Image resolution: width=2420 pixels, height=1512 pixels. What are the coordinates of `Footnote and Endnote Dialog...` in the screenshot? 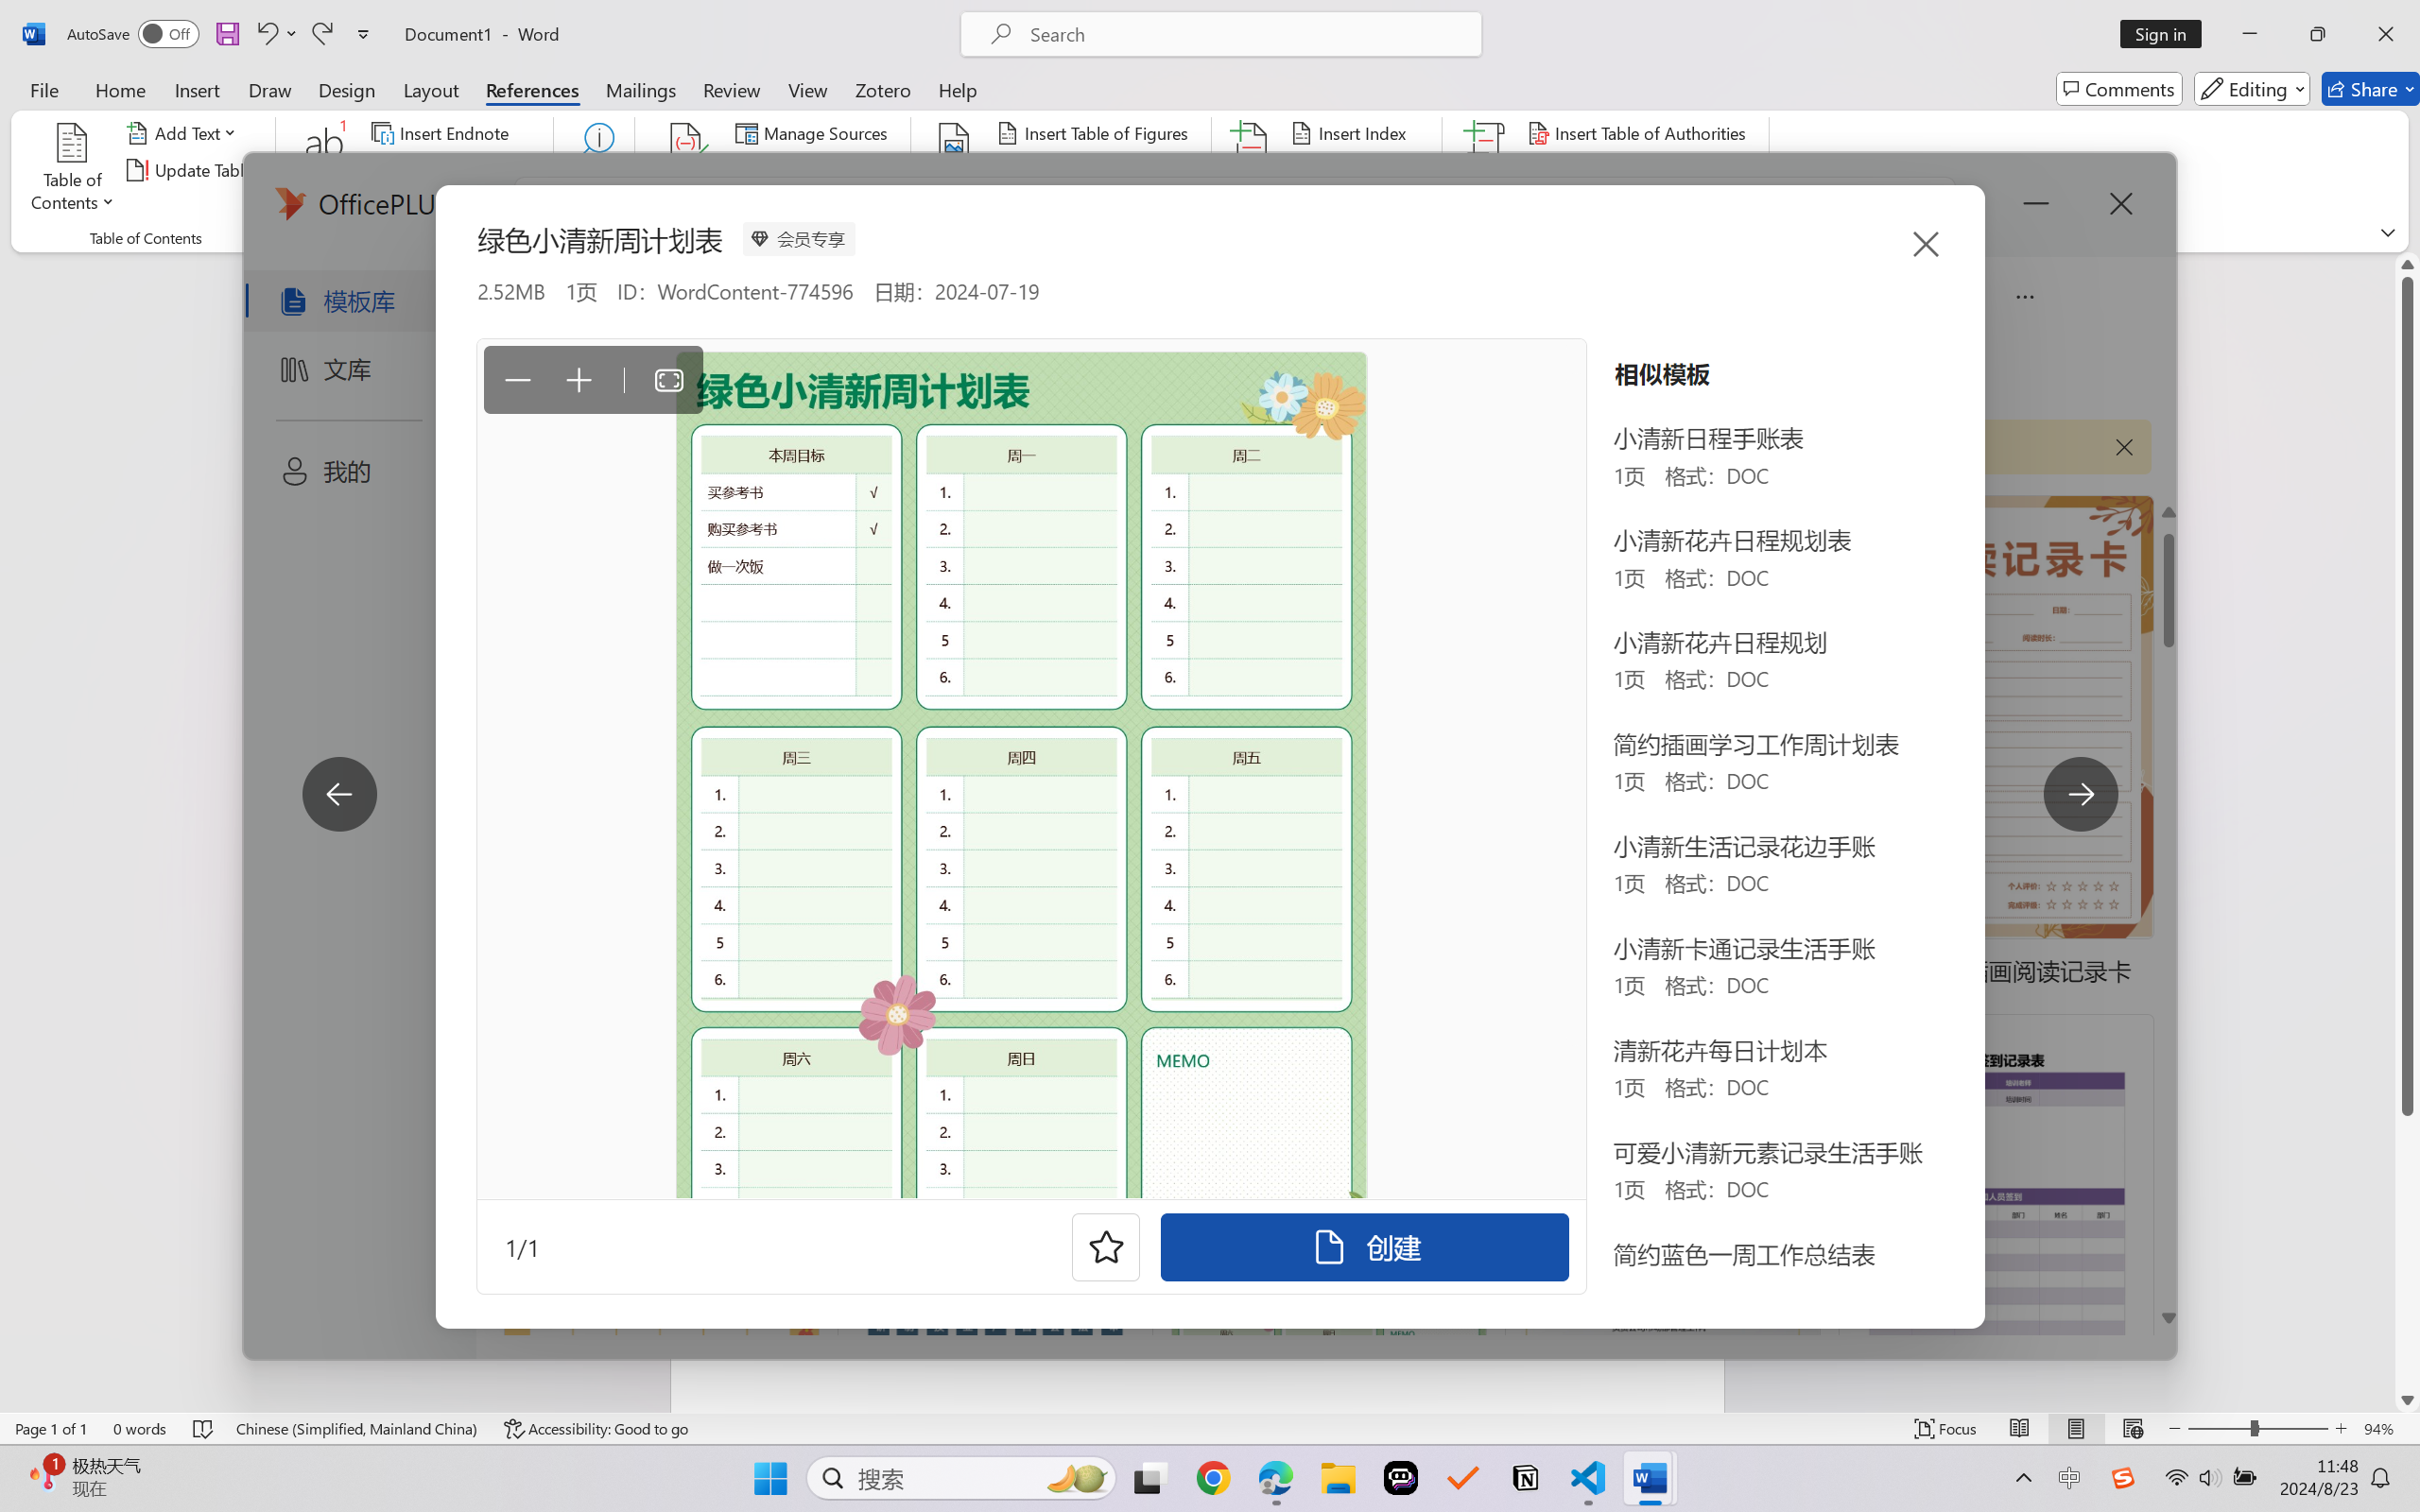 It's located at (543, 238).